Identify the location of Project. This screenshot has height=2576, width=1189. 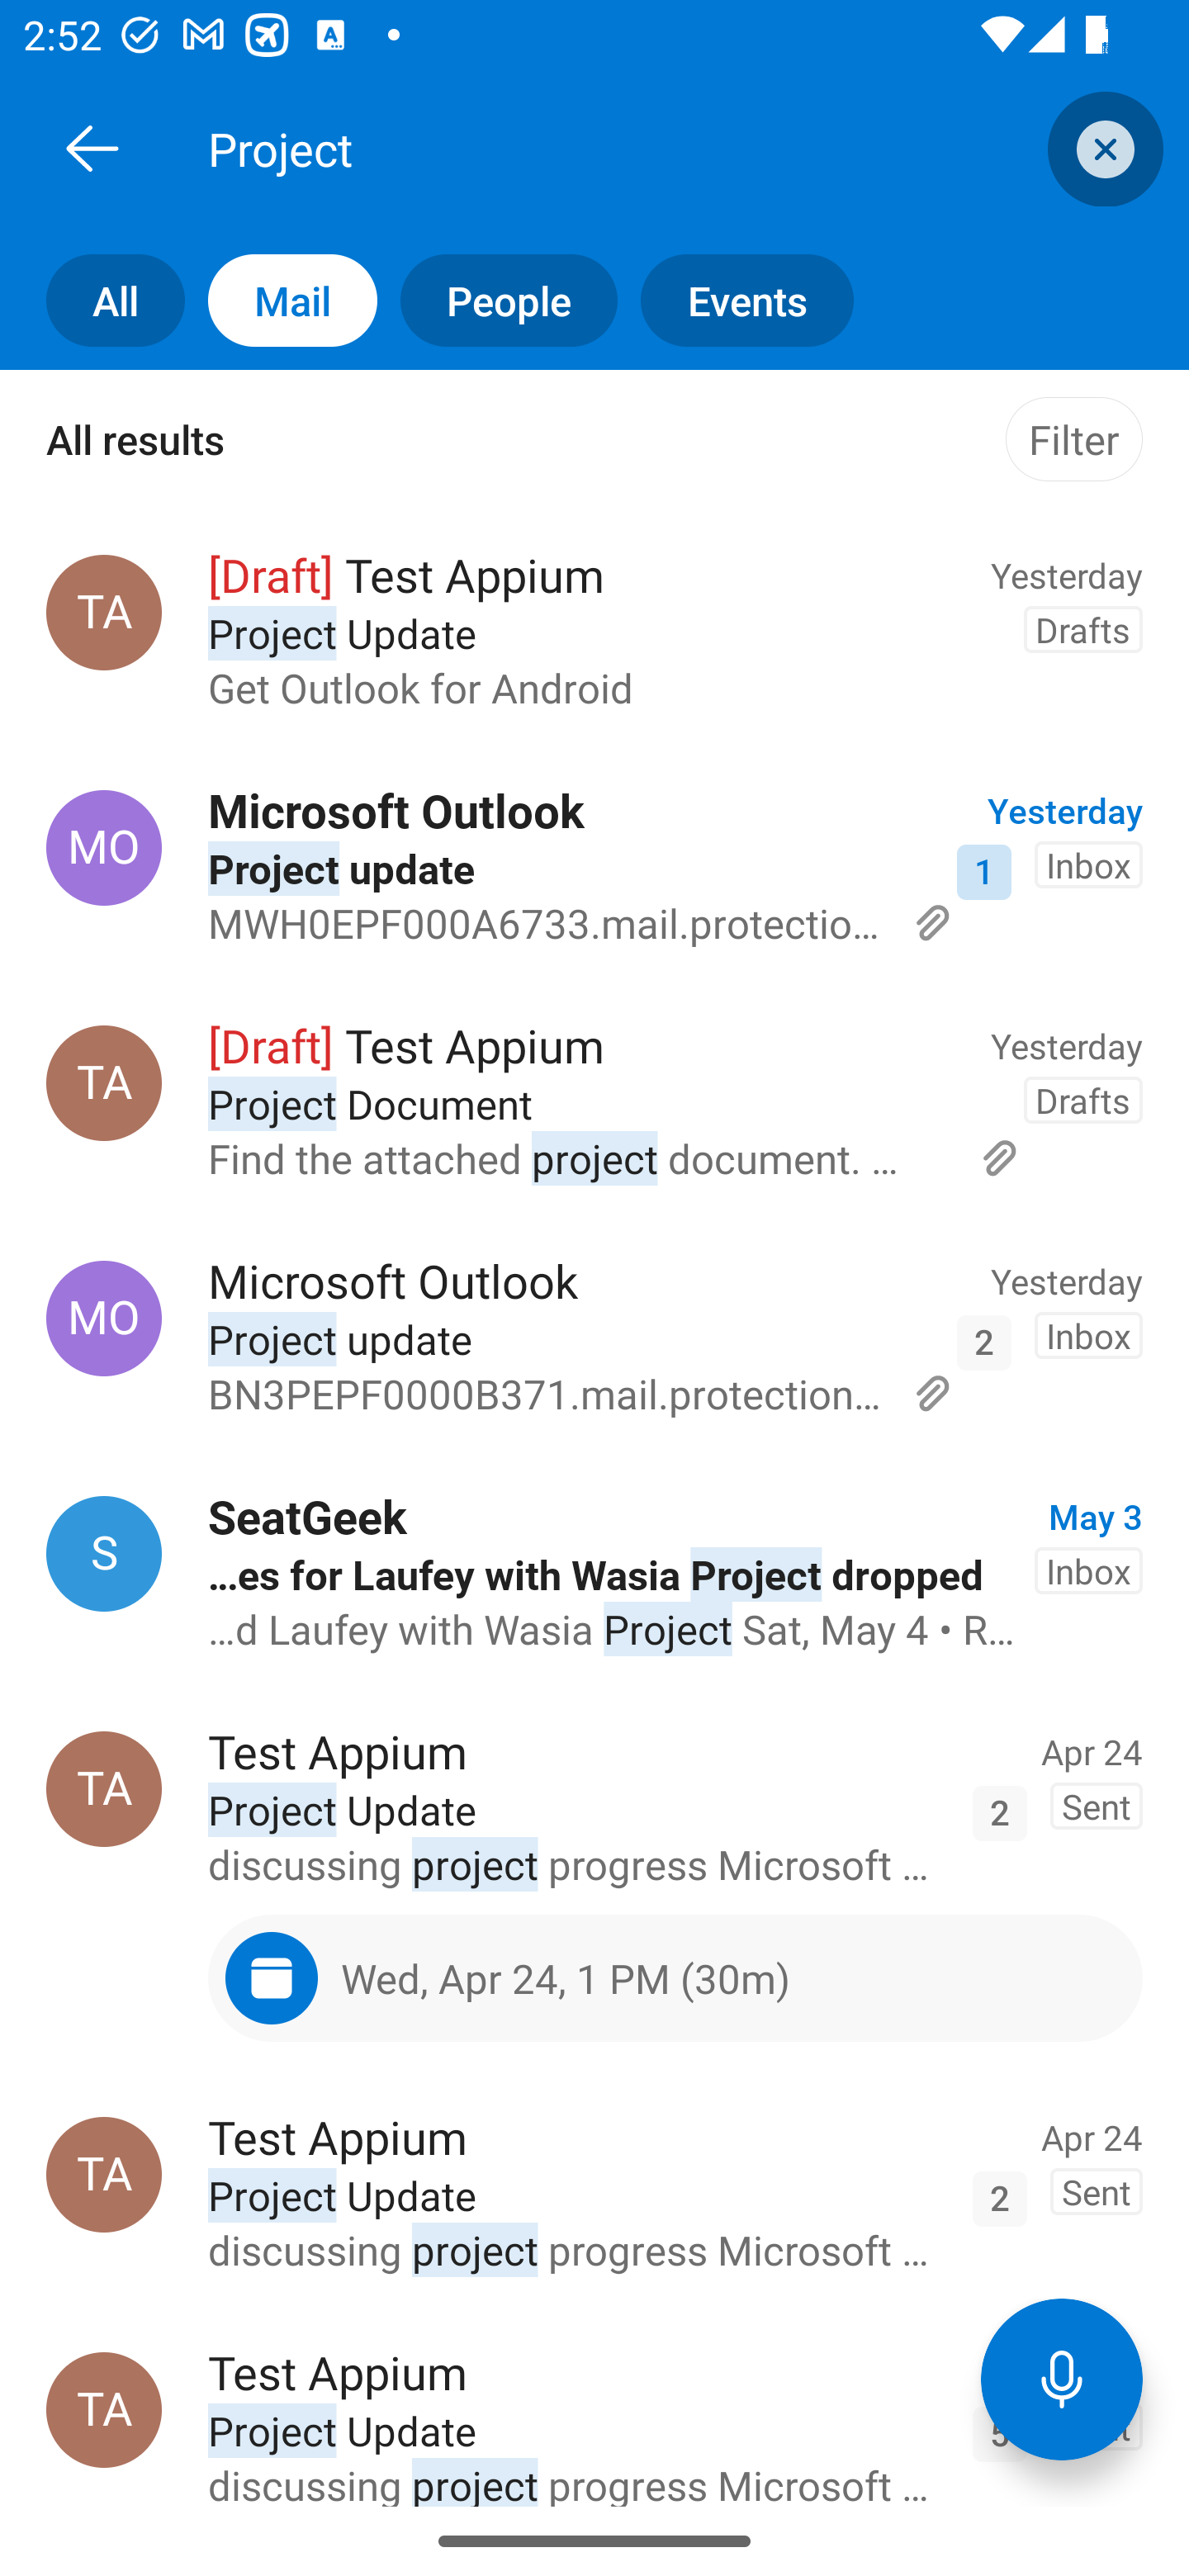
(631, 148).